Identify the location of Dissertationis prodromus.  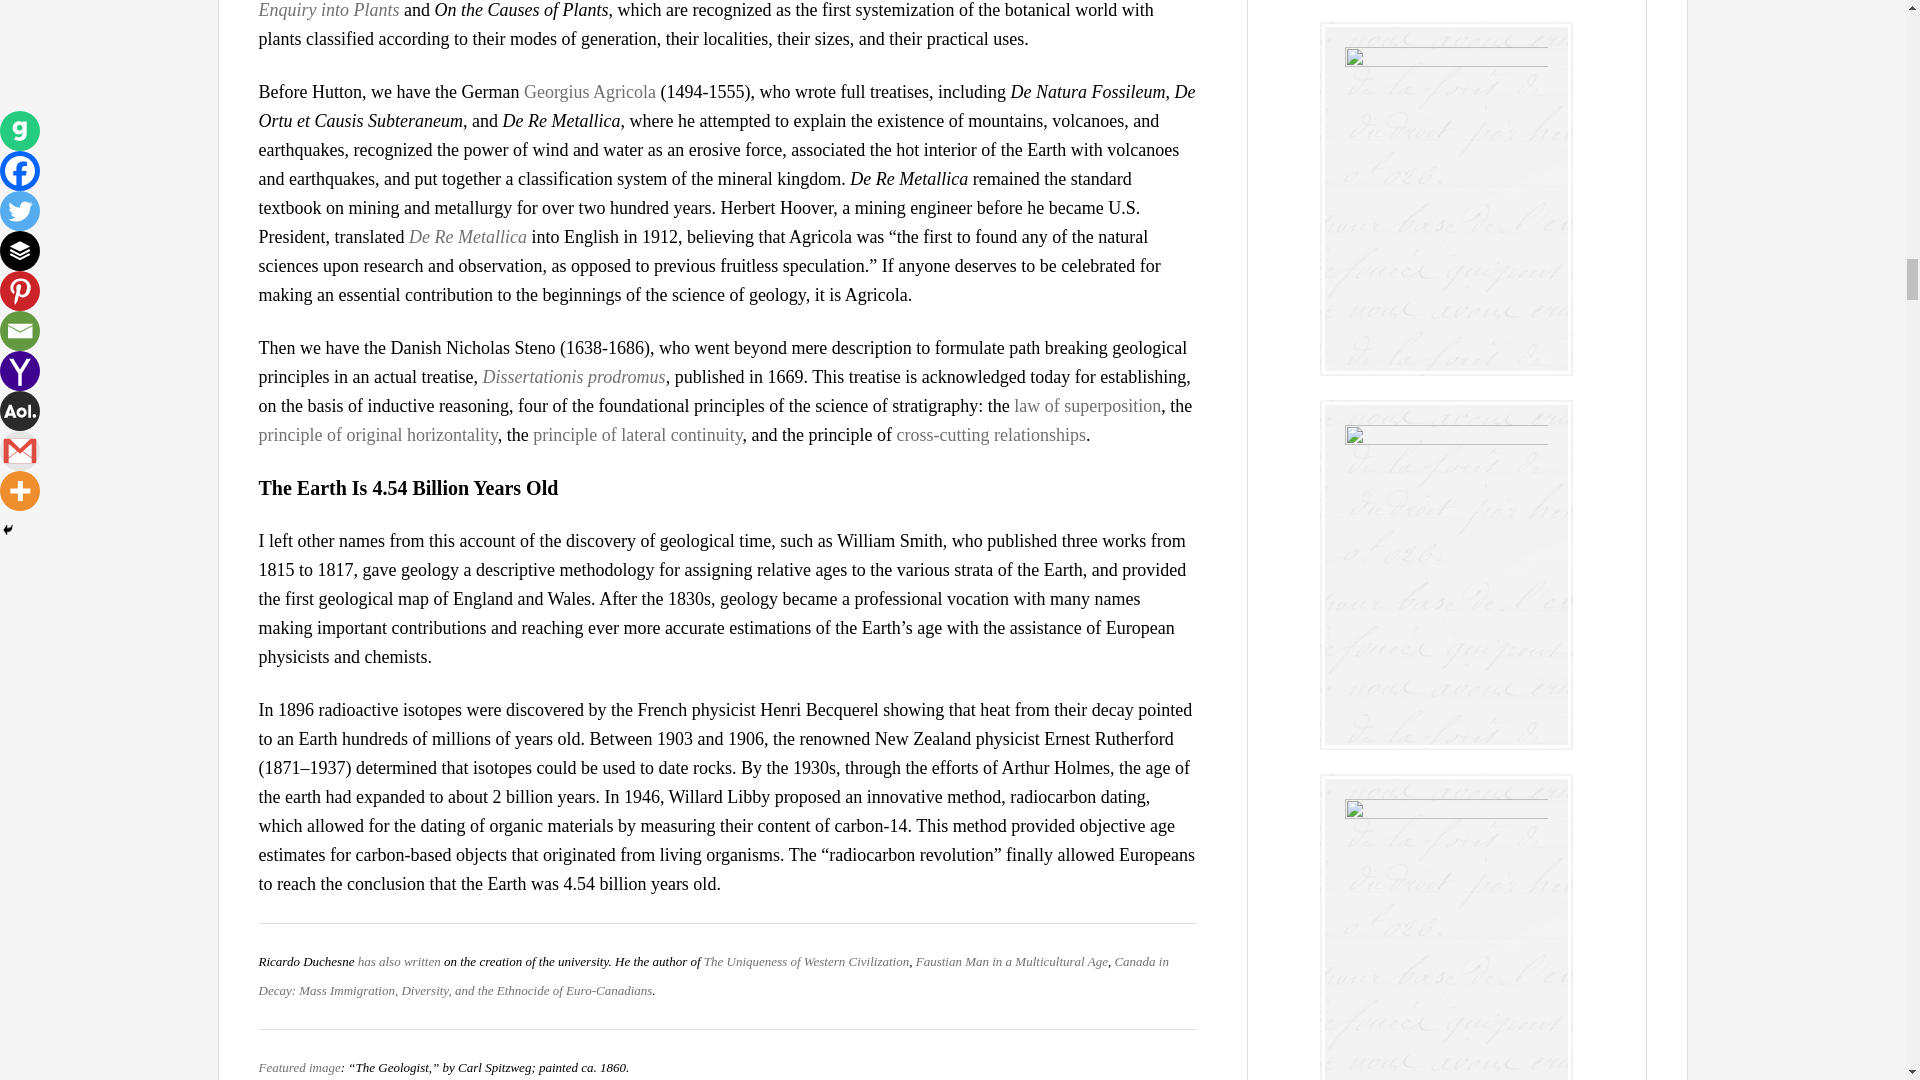
(572, 376).